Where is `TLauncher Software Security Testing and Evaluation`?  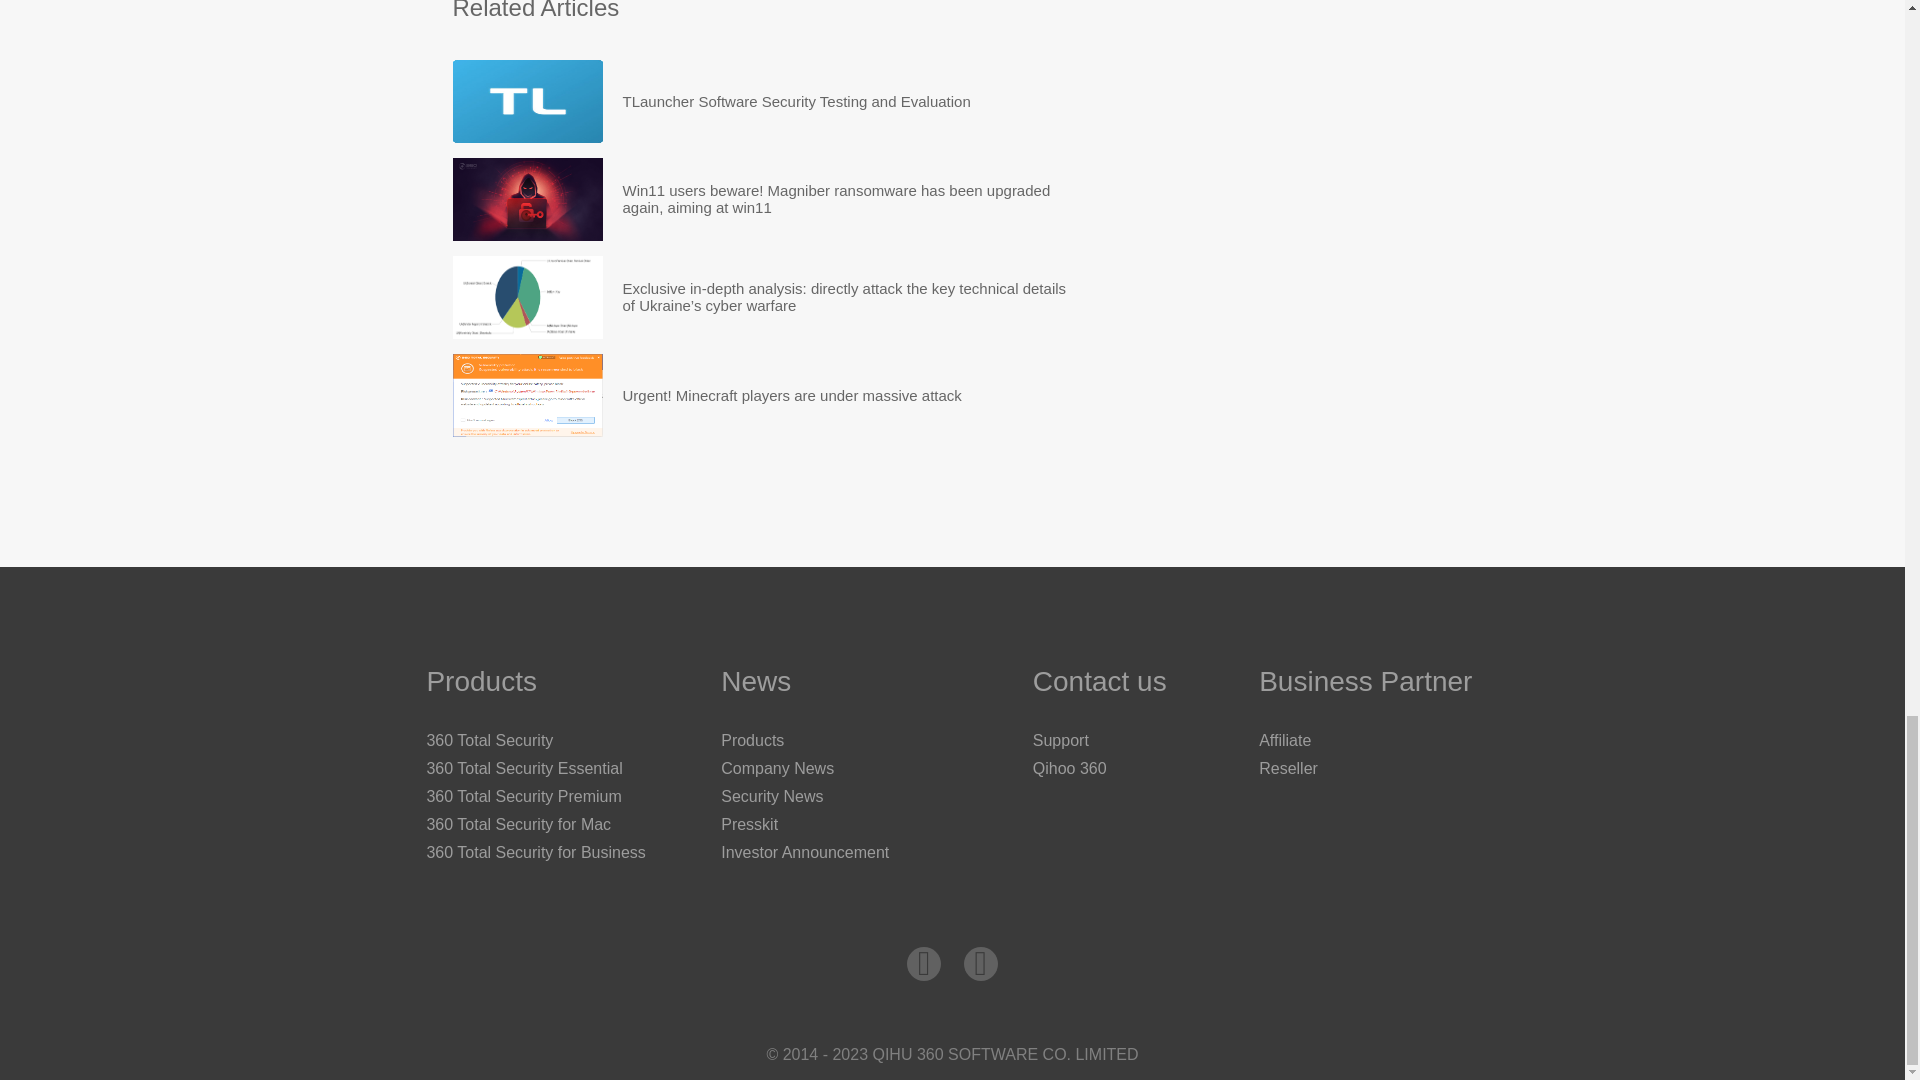 TLauncher Software Security Testing and Evaluation is located at coordinates (796, 101).